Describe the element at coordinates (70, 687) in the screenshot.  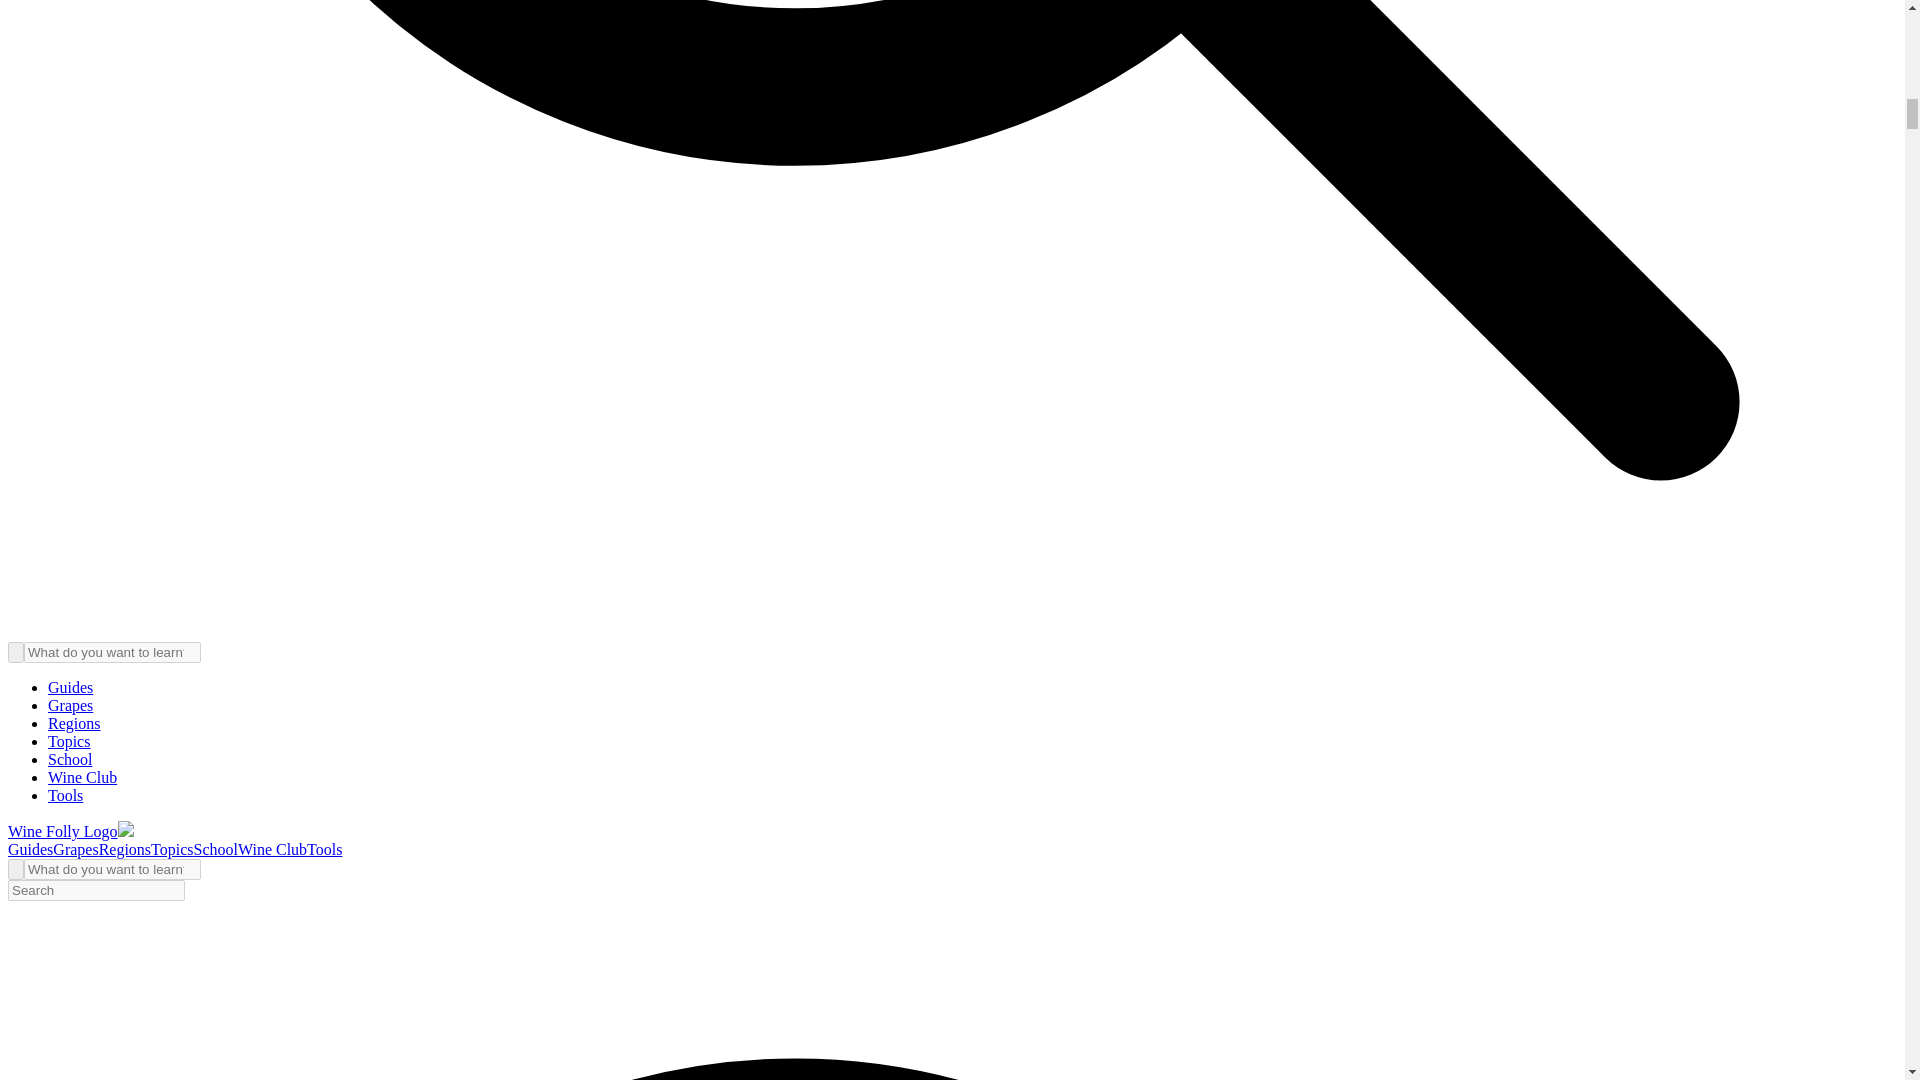
I see `Guides` at that location.